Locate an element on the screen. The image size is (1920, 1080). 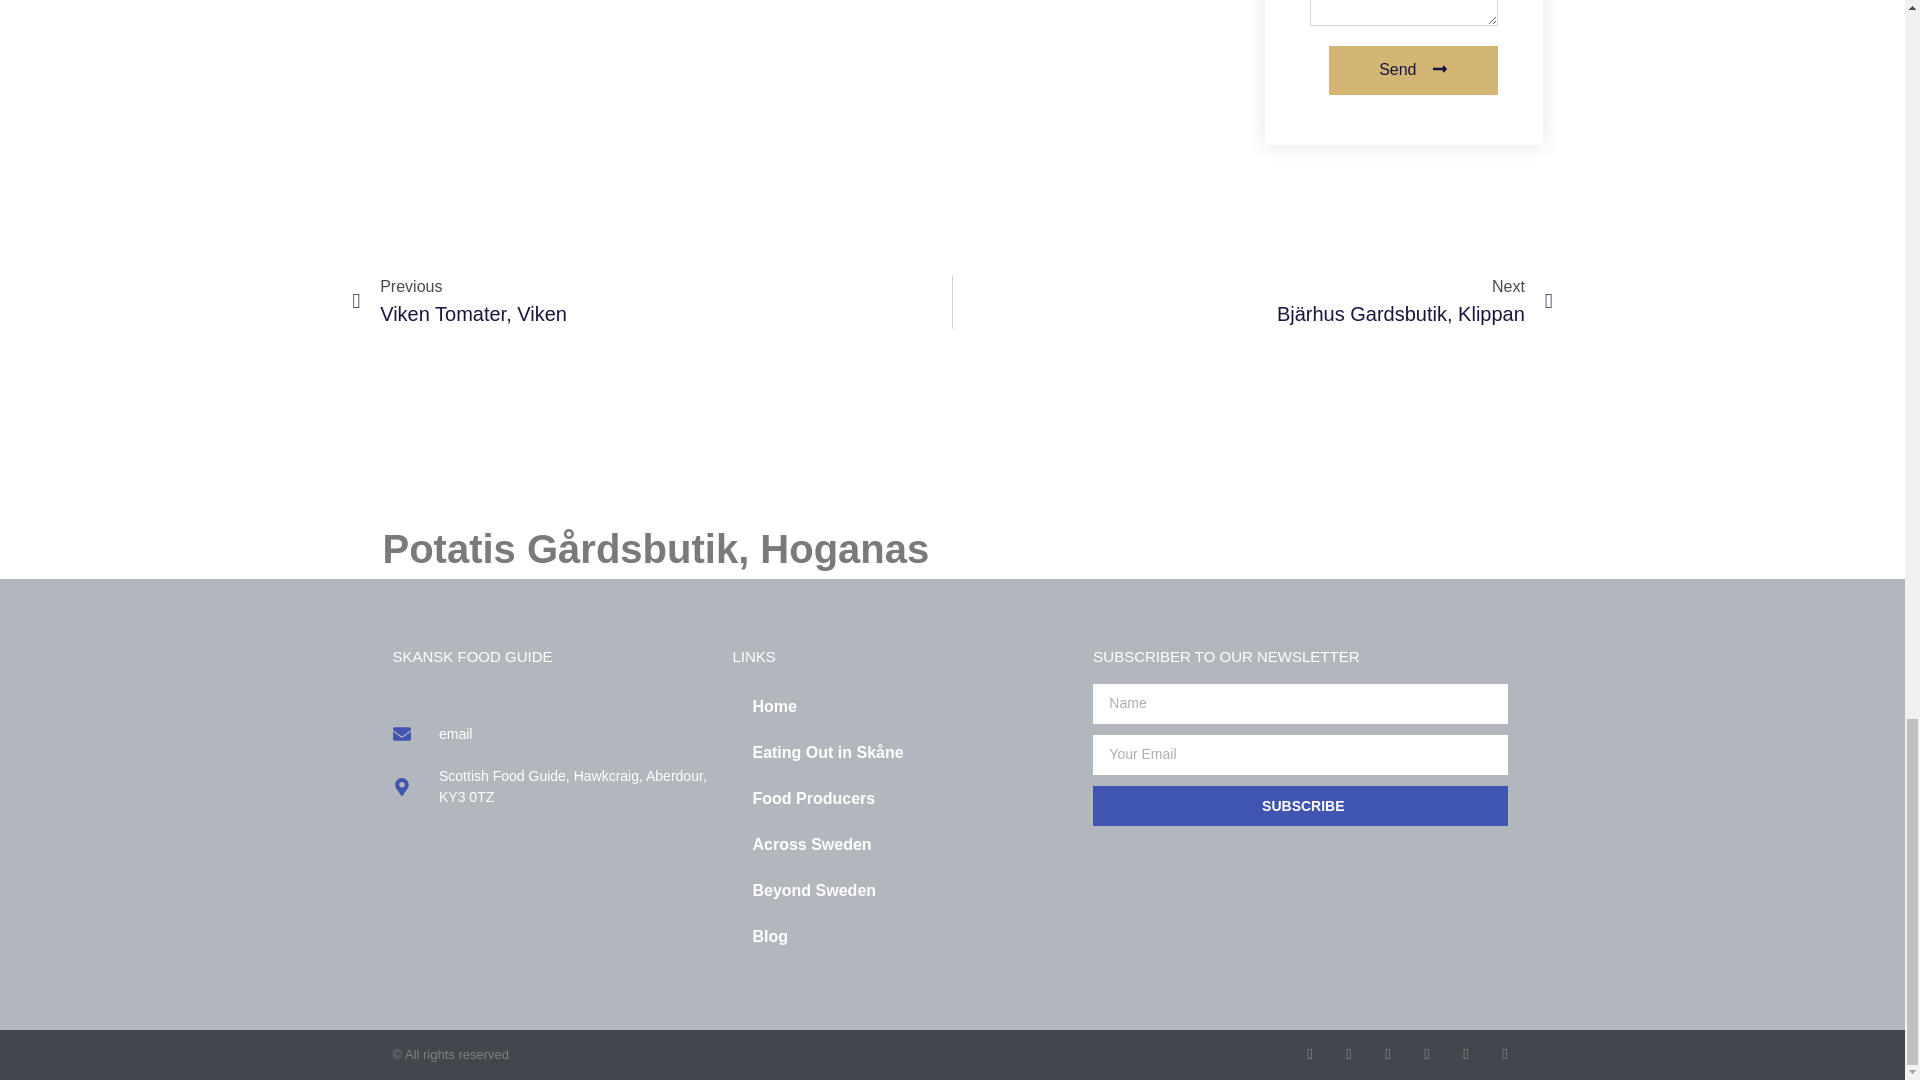
email is located at coordinates (902, 798).